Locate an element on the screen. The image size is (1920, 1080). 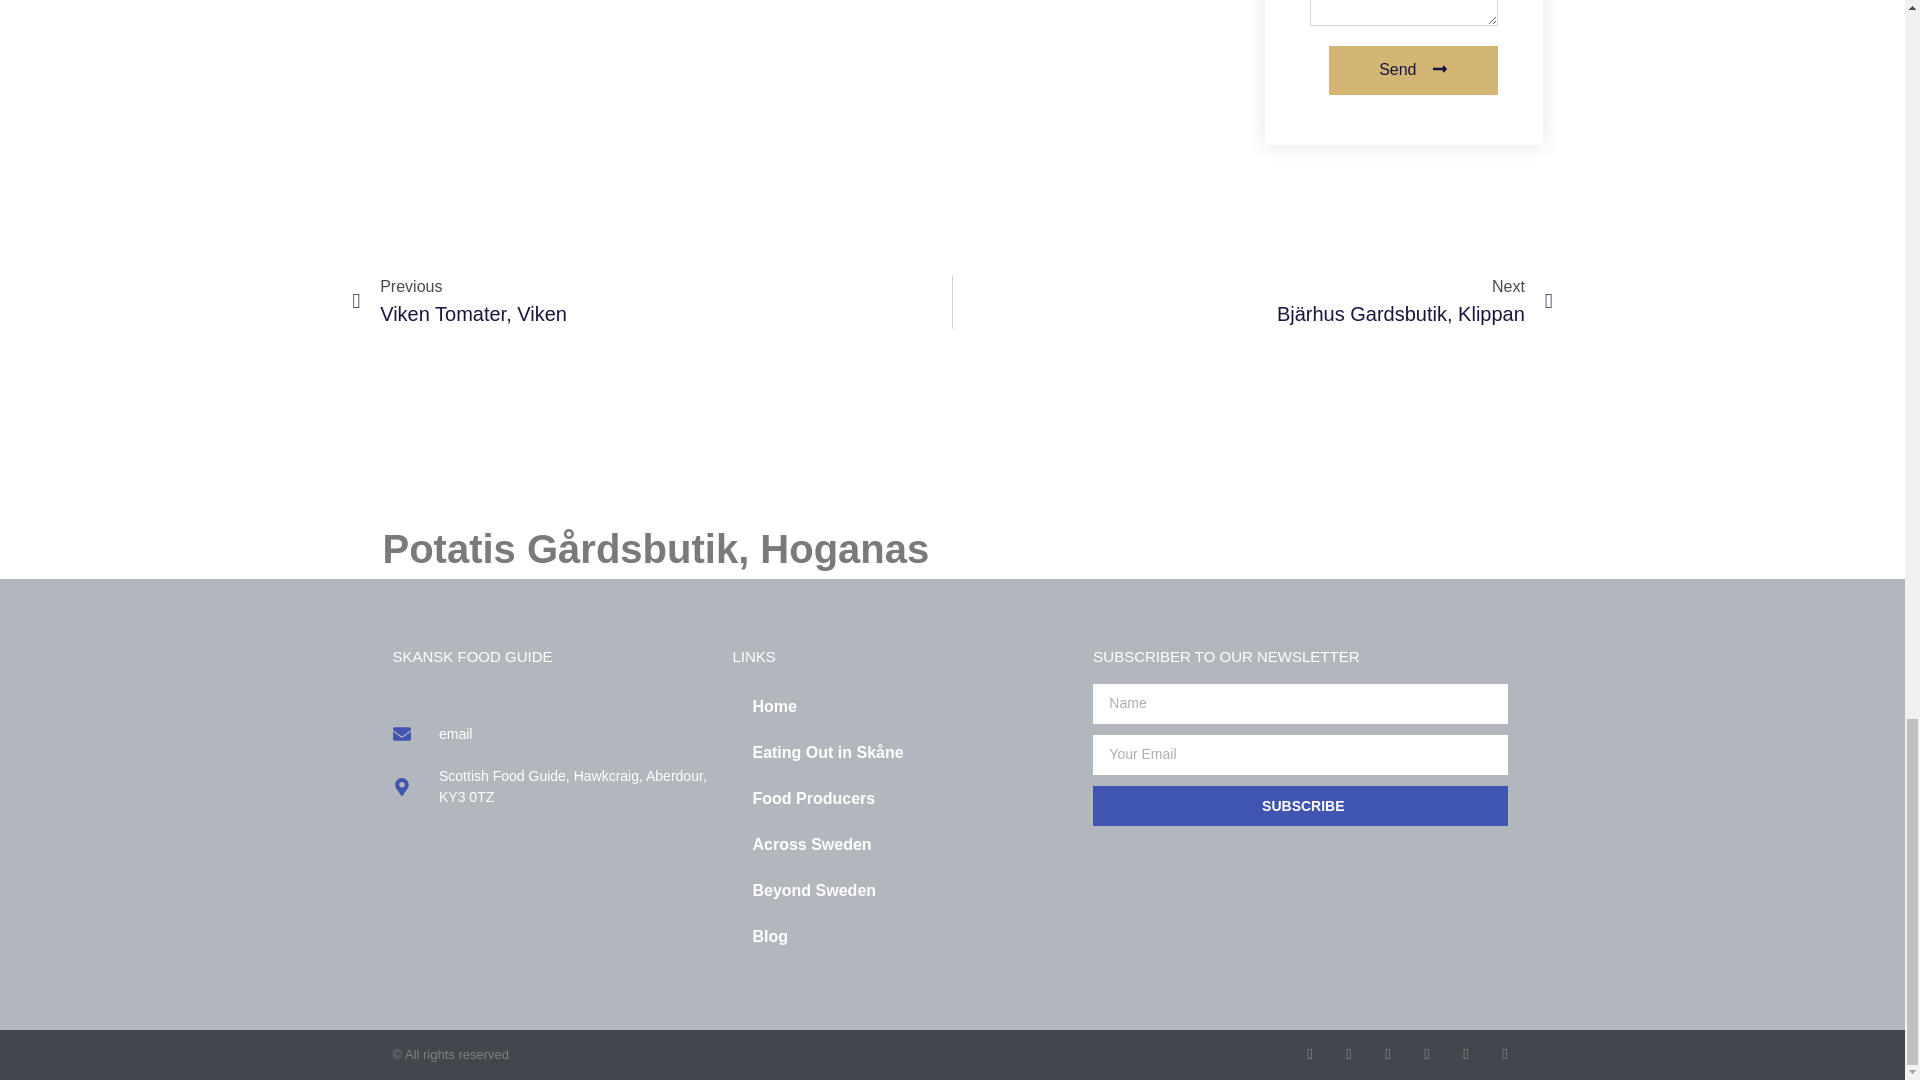
email is located at coordinates (902, 798).